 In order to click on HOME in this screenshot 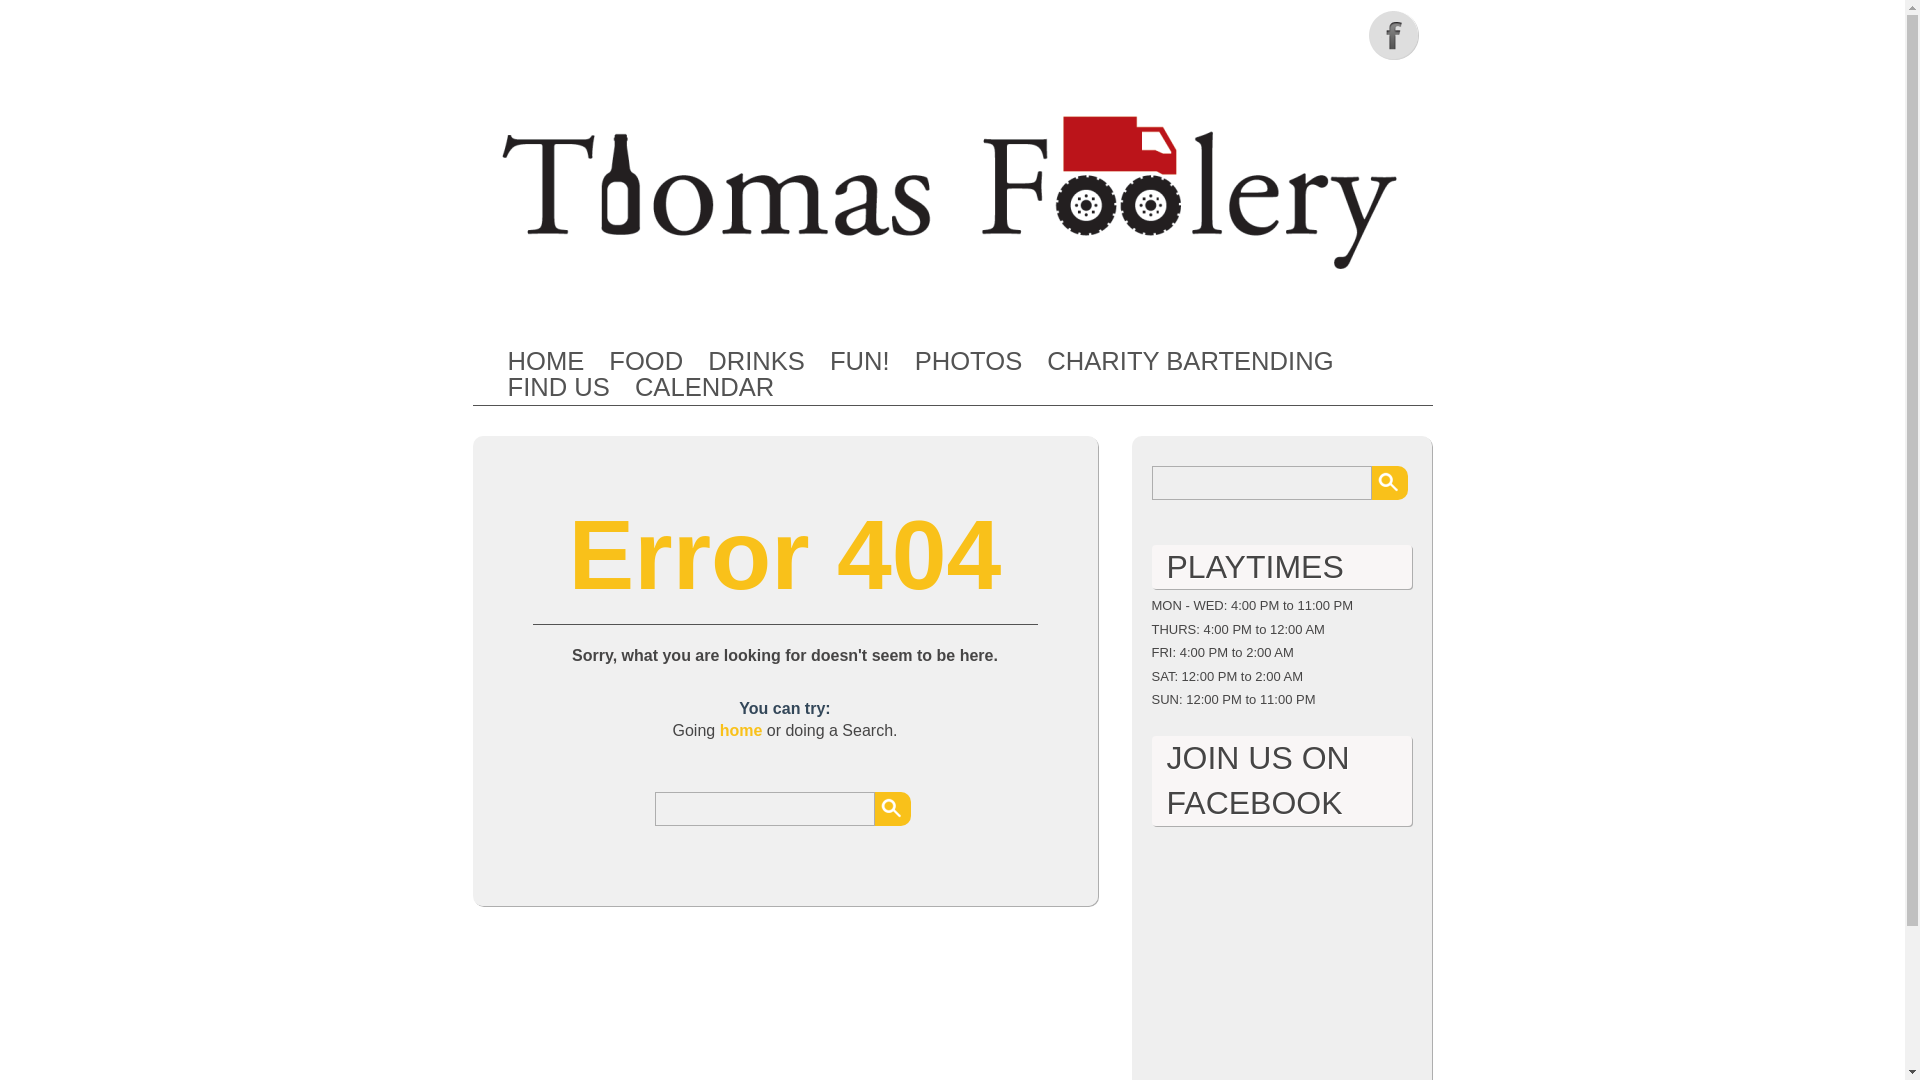, I will do `click(546, 361)`.